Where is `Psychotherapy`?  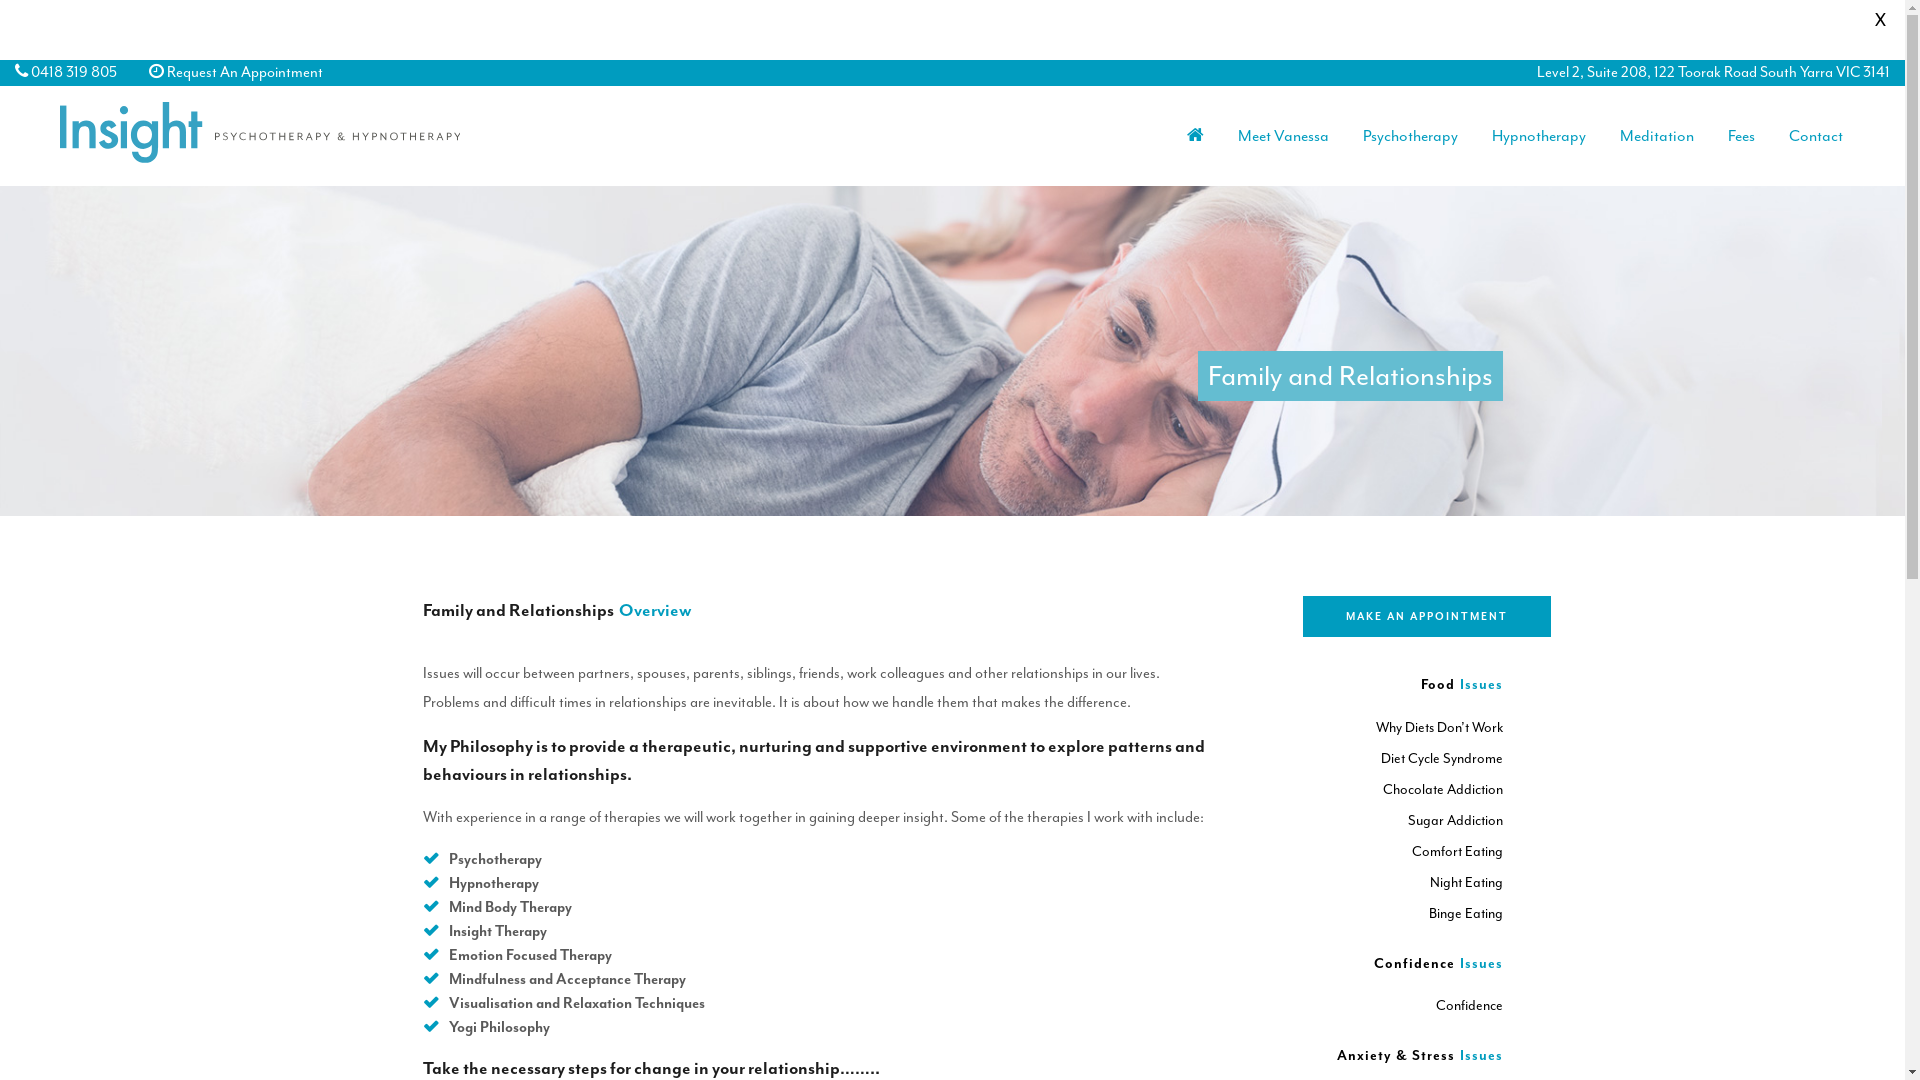
Psychotherapy is located at coordinates (1410, 136).